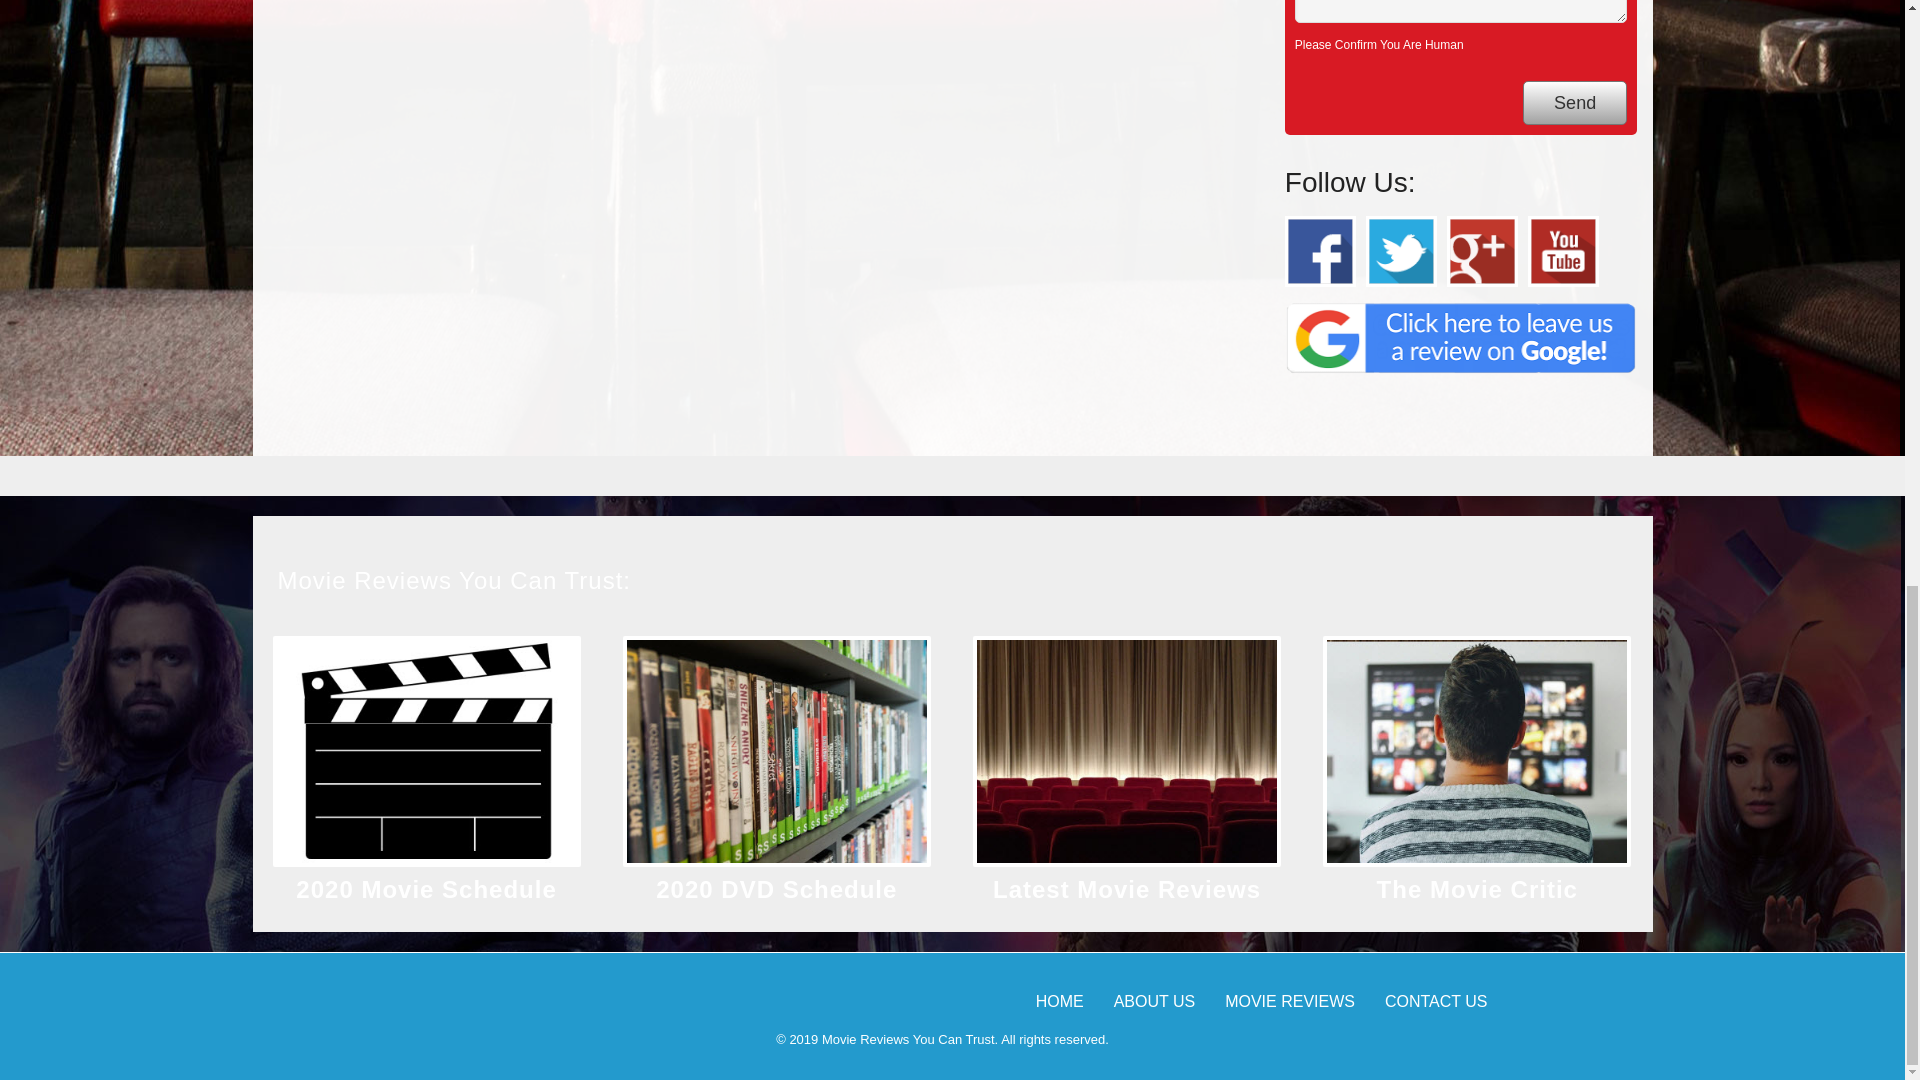 This screenshot has width=1920, height=1080. What do you see at coordinates (776, 888) in the screenshot?
I see `2020 DVD Schedule` at bounding box center [776, 888].